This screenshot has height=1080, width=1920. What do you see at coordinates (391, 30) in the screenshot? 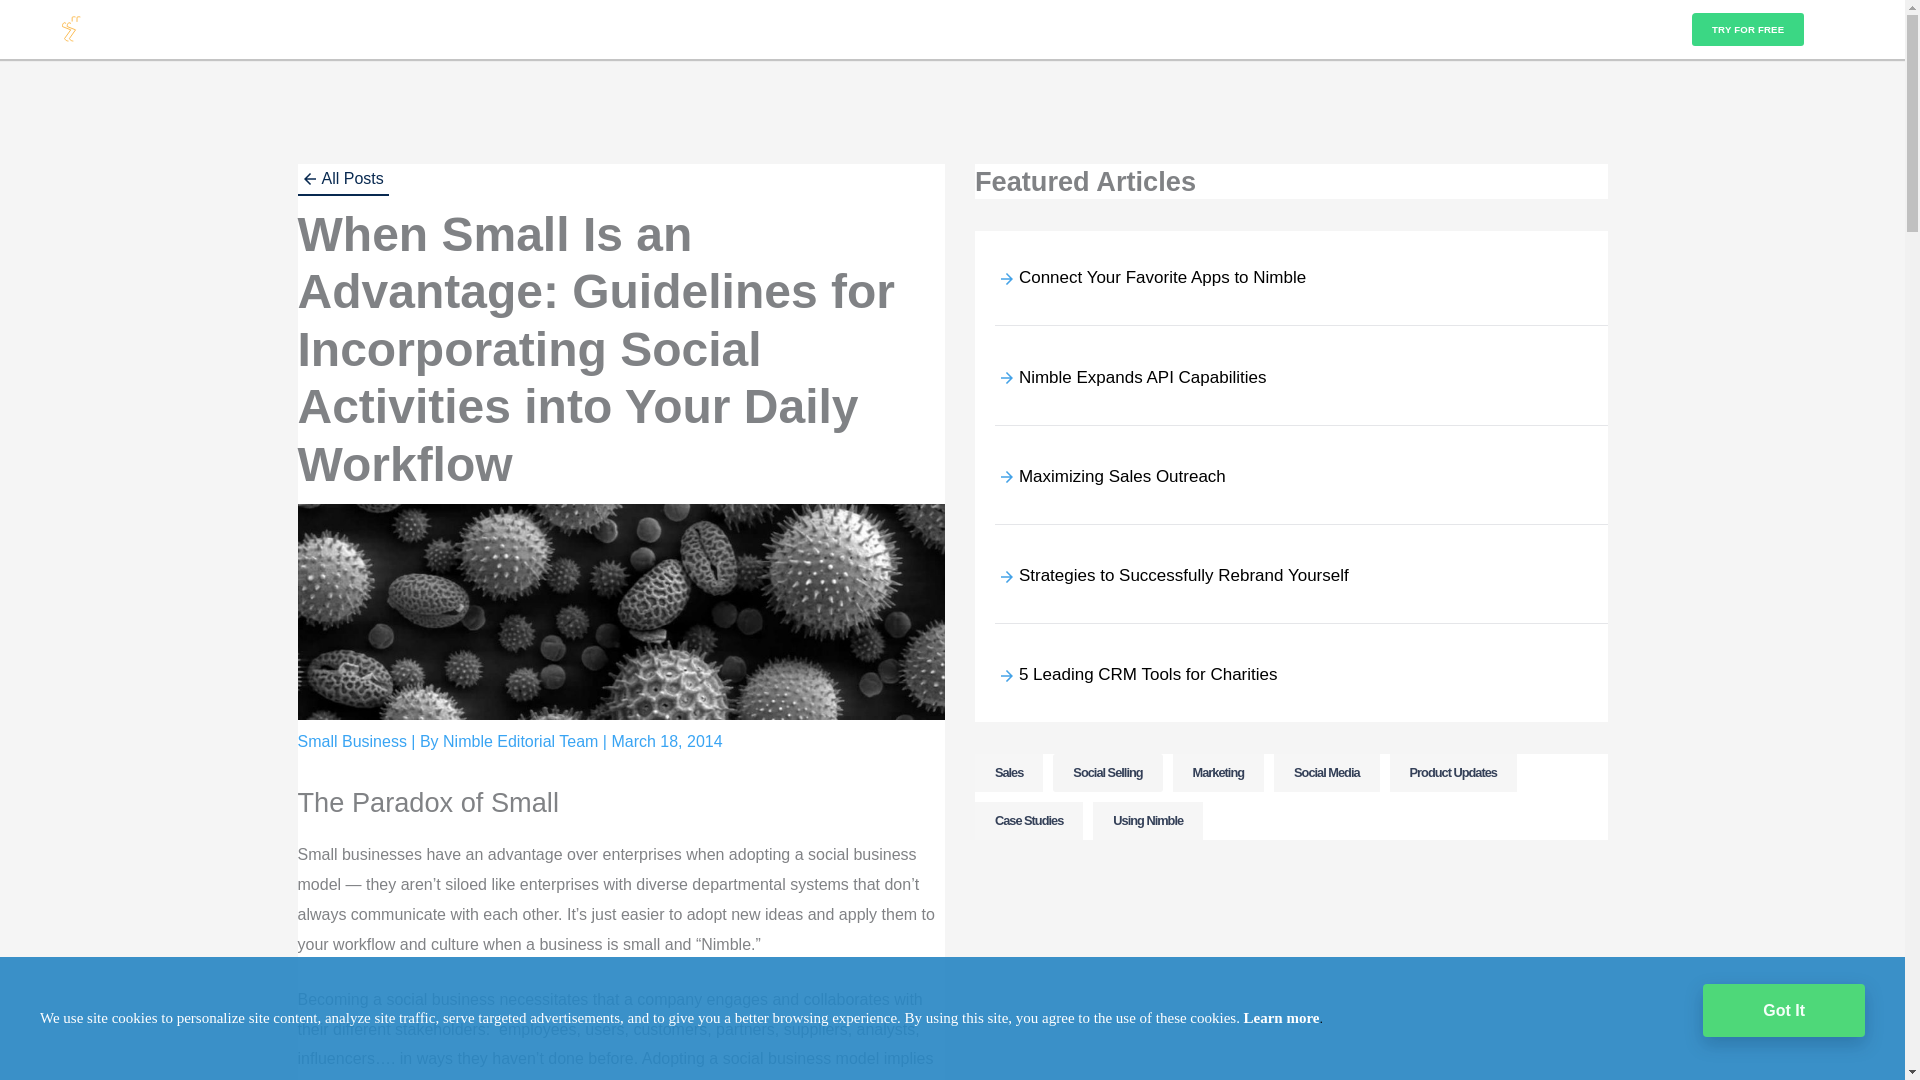
I see `USING NIMBLE` at bounding box center [391, 30].